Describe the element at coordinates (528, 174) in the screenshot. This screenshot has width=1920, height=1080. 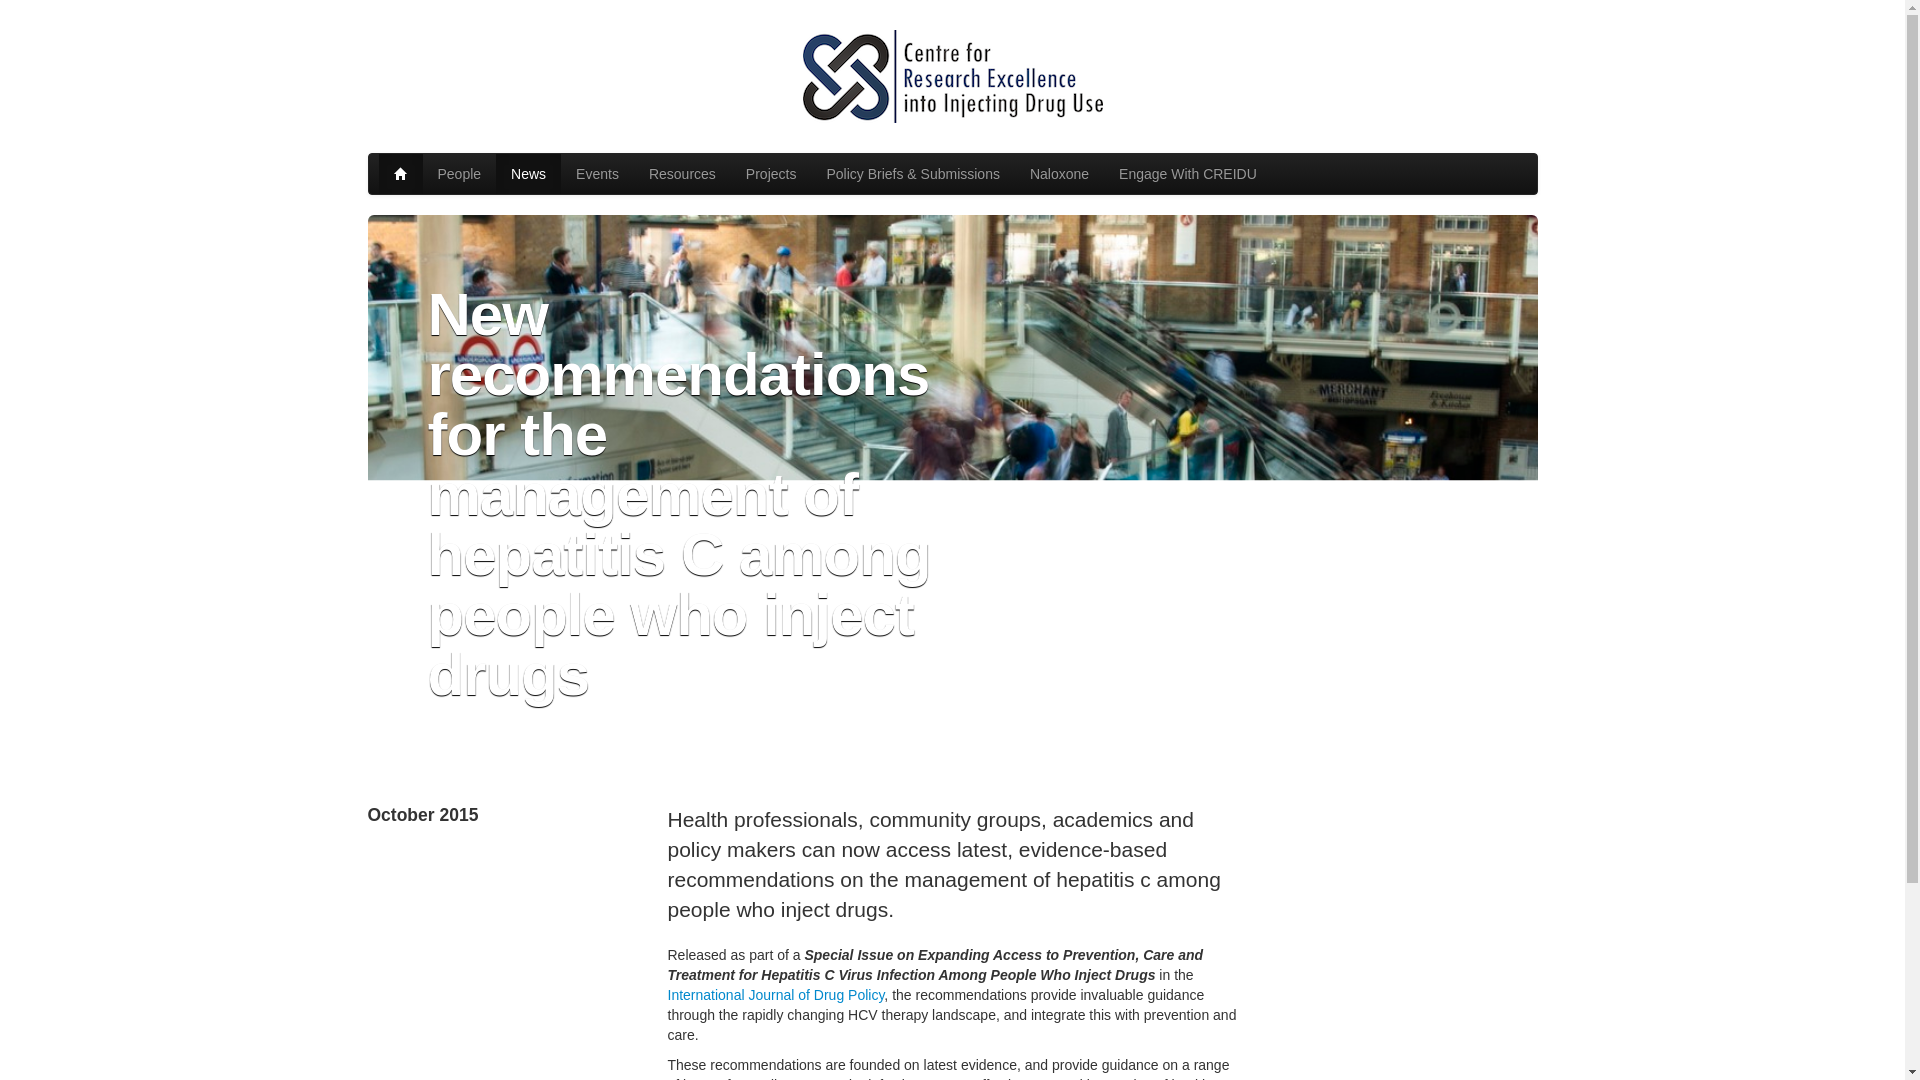
I see `News` at that location.